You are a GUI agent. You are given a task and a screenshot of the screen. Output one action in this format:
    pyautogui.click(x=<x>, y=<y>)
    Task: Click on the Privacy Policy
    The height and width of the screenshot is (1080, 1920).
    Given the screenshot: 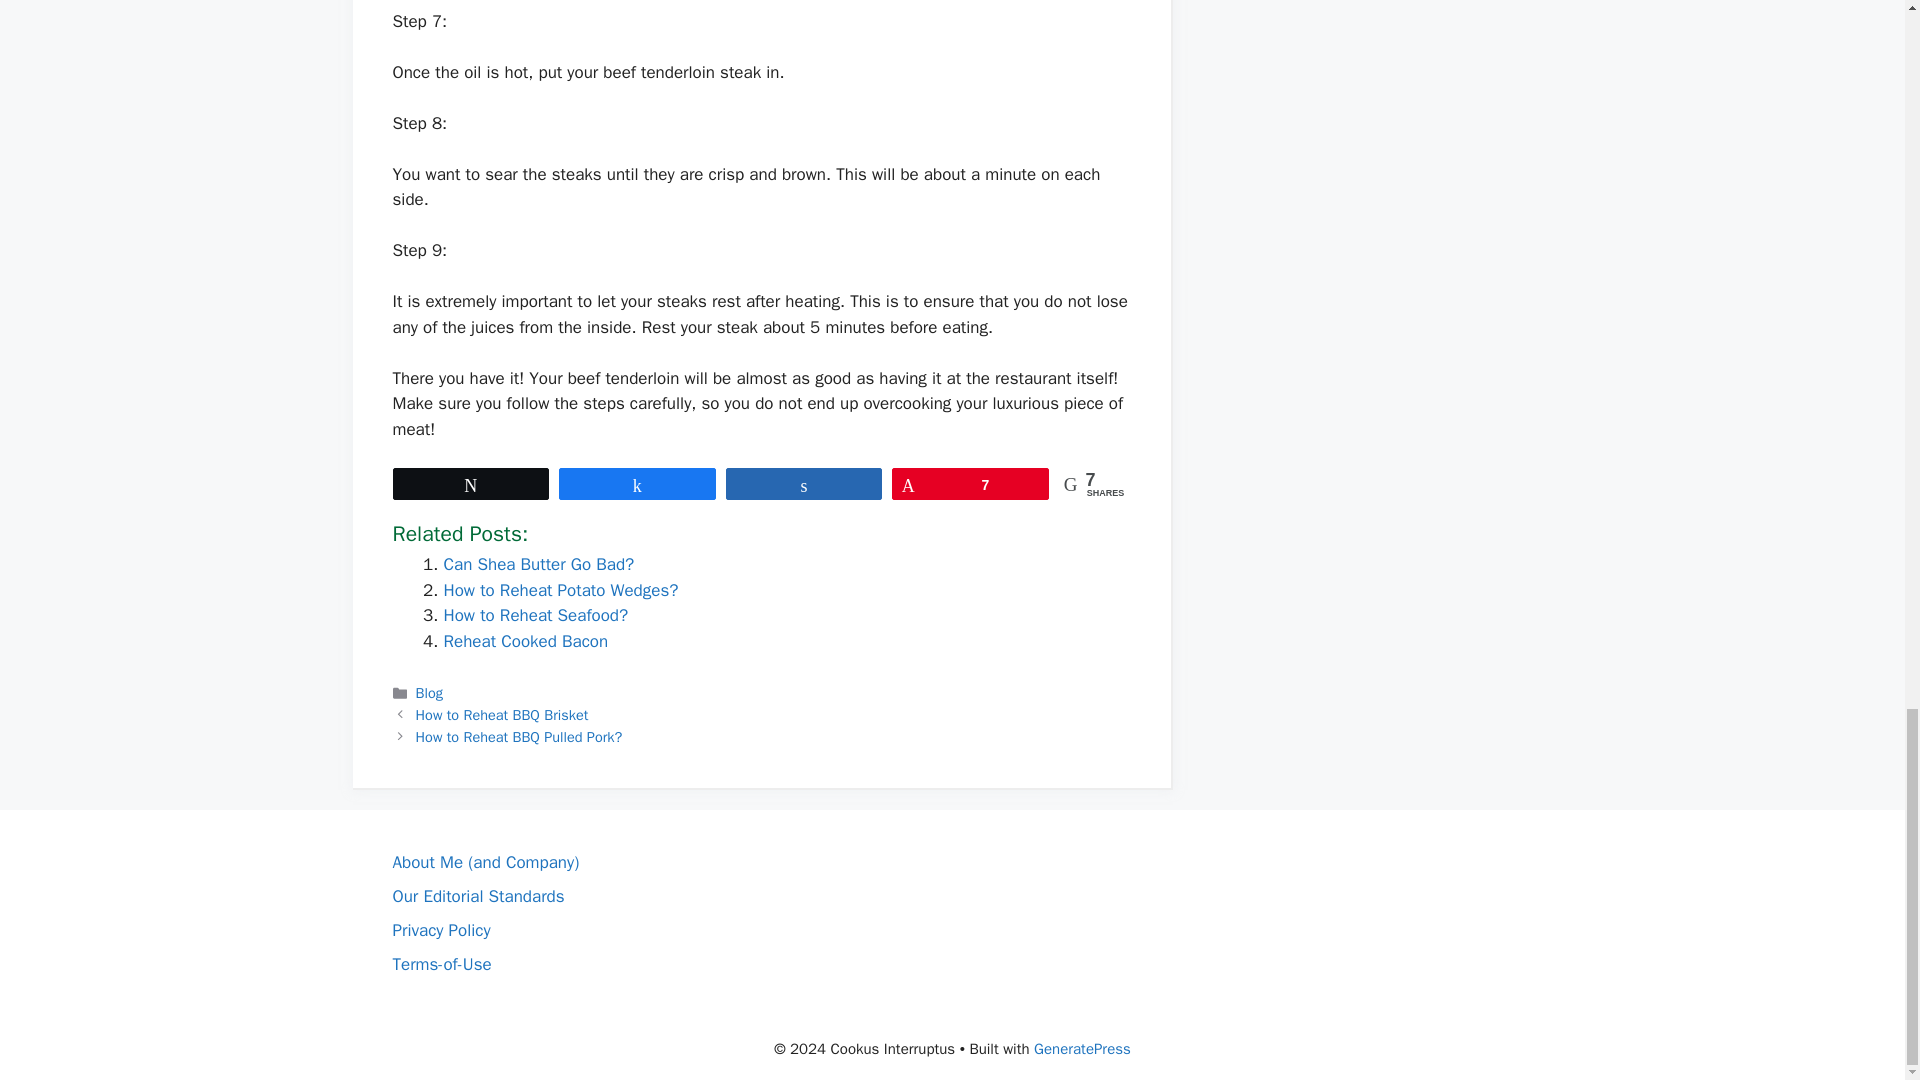 What is the action you would take?
    pyautogui.click(x=440, y=930)
    